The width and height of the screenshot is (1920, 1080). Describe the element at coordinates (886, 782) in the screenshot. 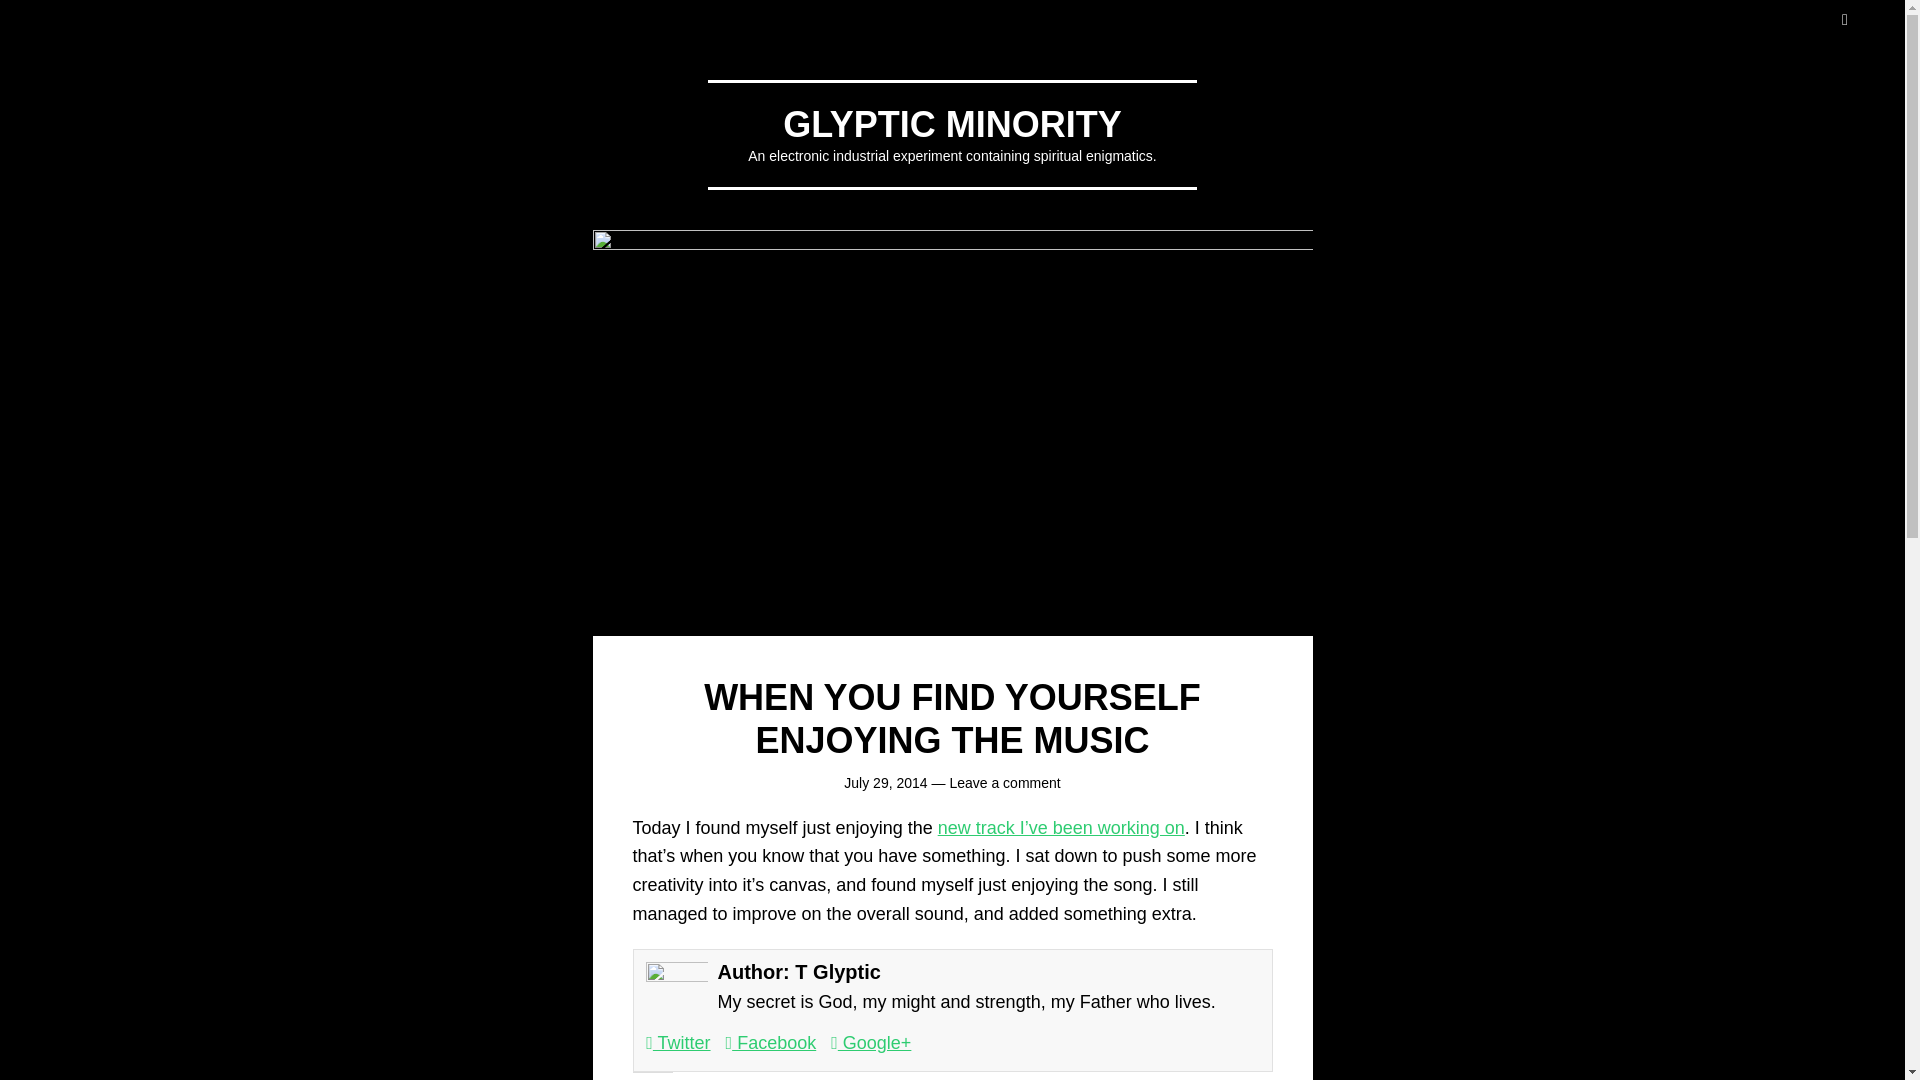

I see `July 29, 2014` at that location.